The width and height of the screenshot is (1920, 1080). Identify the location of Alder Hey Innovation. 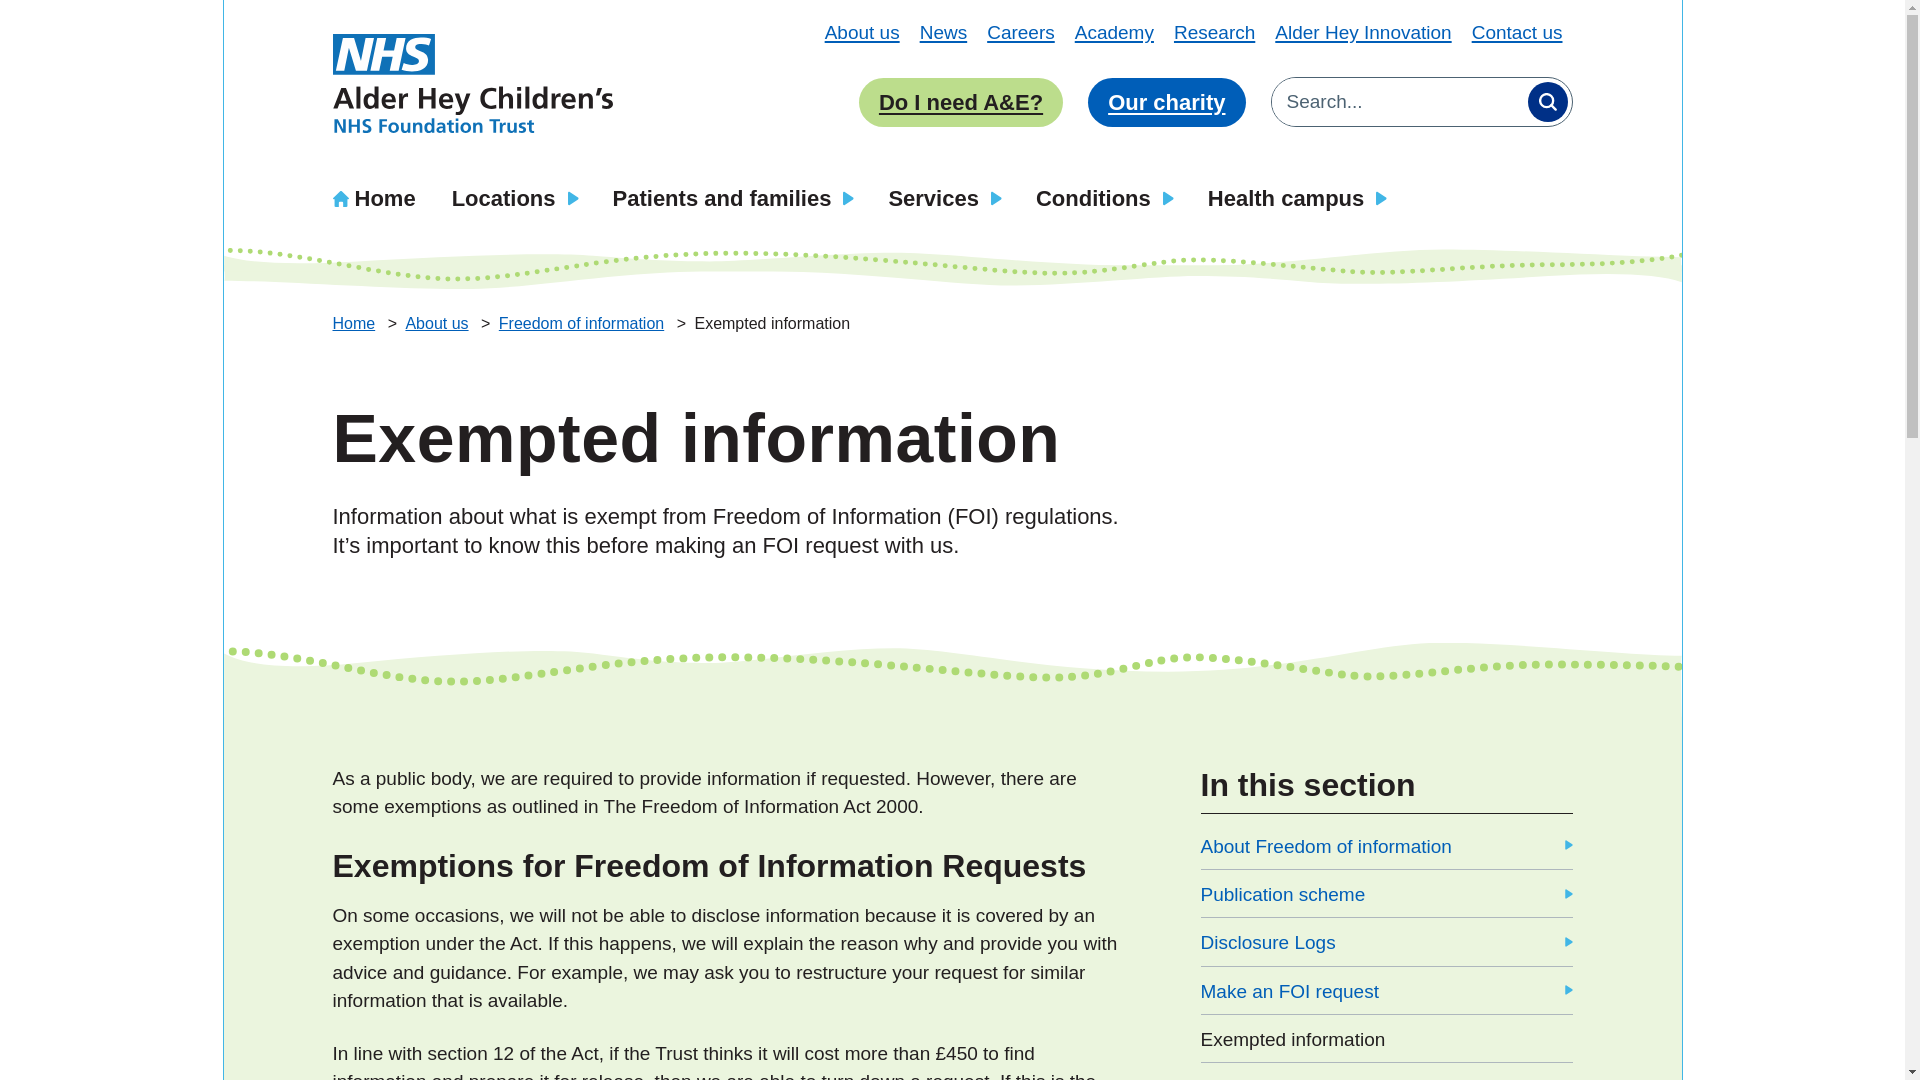
(1362, 32).